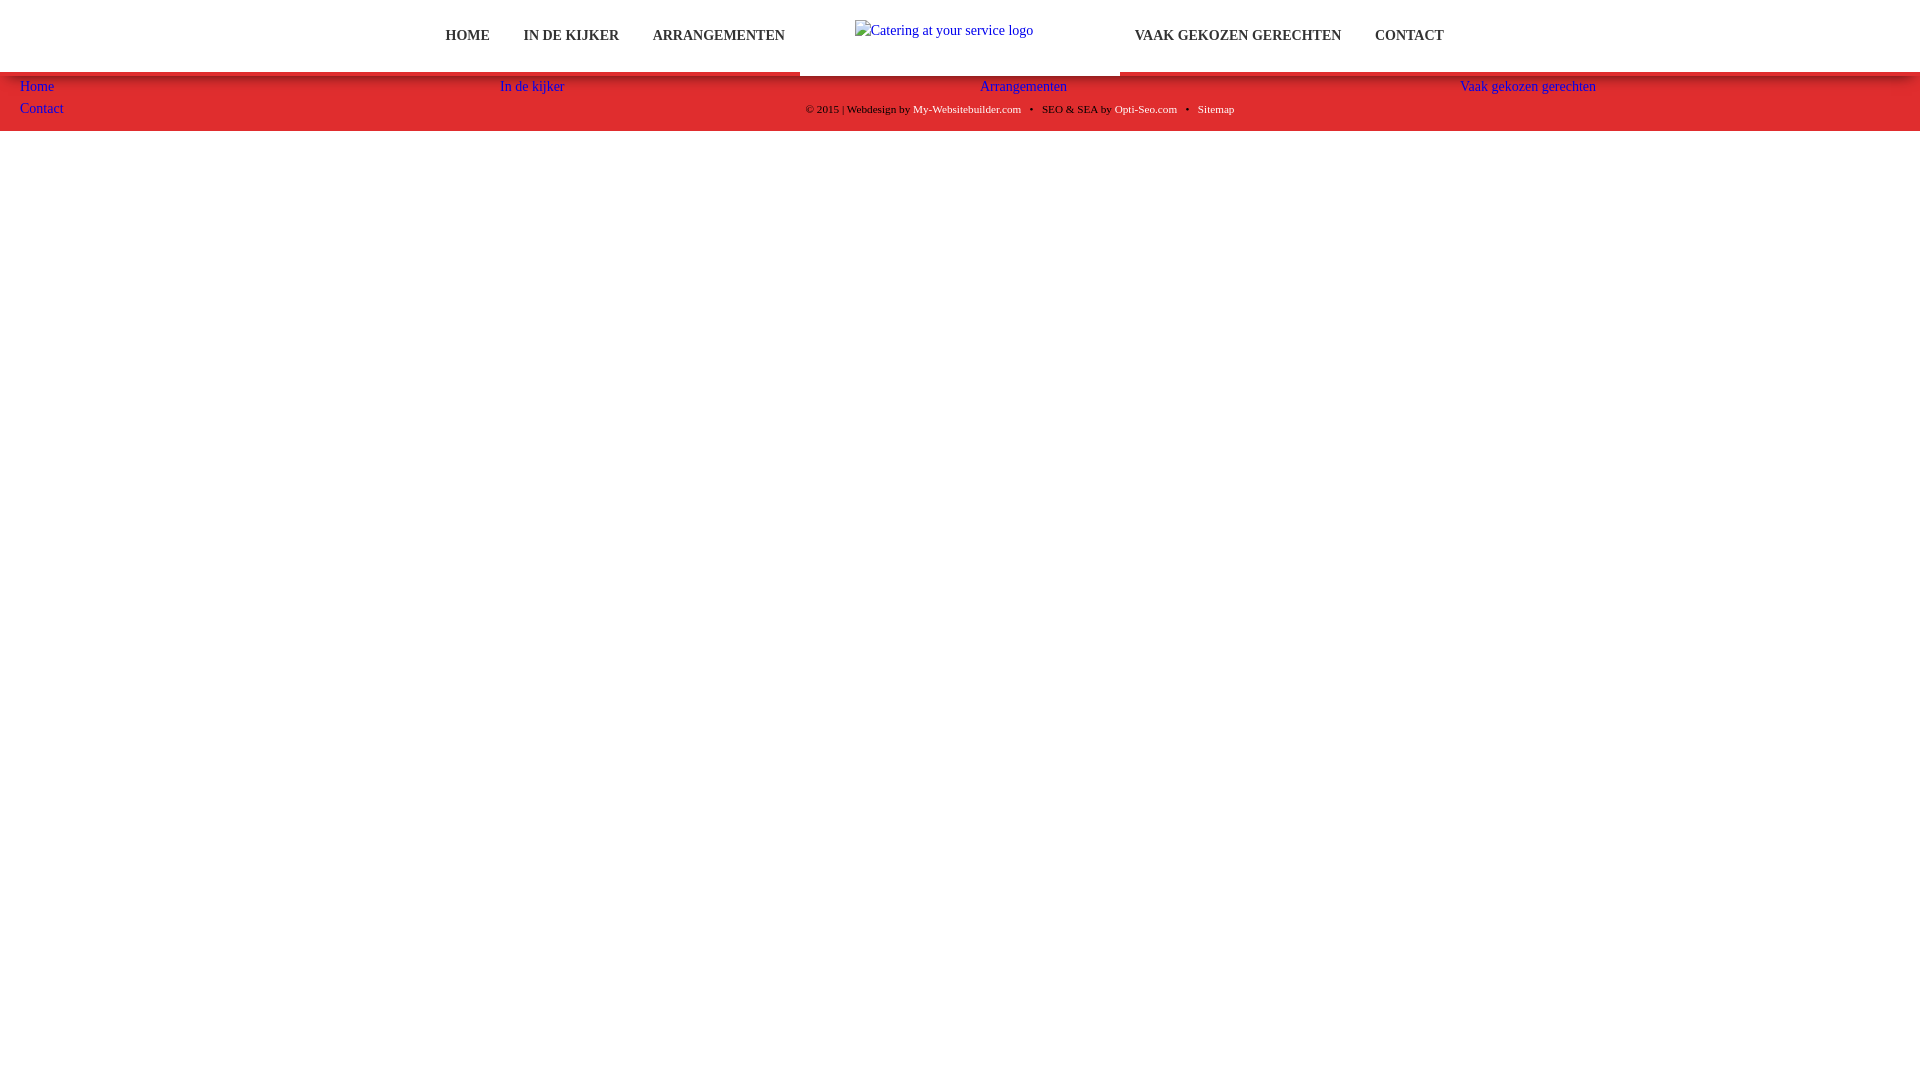 Image resolution: width=1920 pixels, height=1080 pixels. I want to click on HOME, so click(468, 36).